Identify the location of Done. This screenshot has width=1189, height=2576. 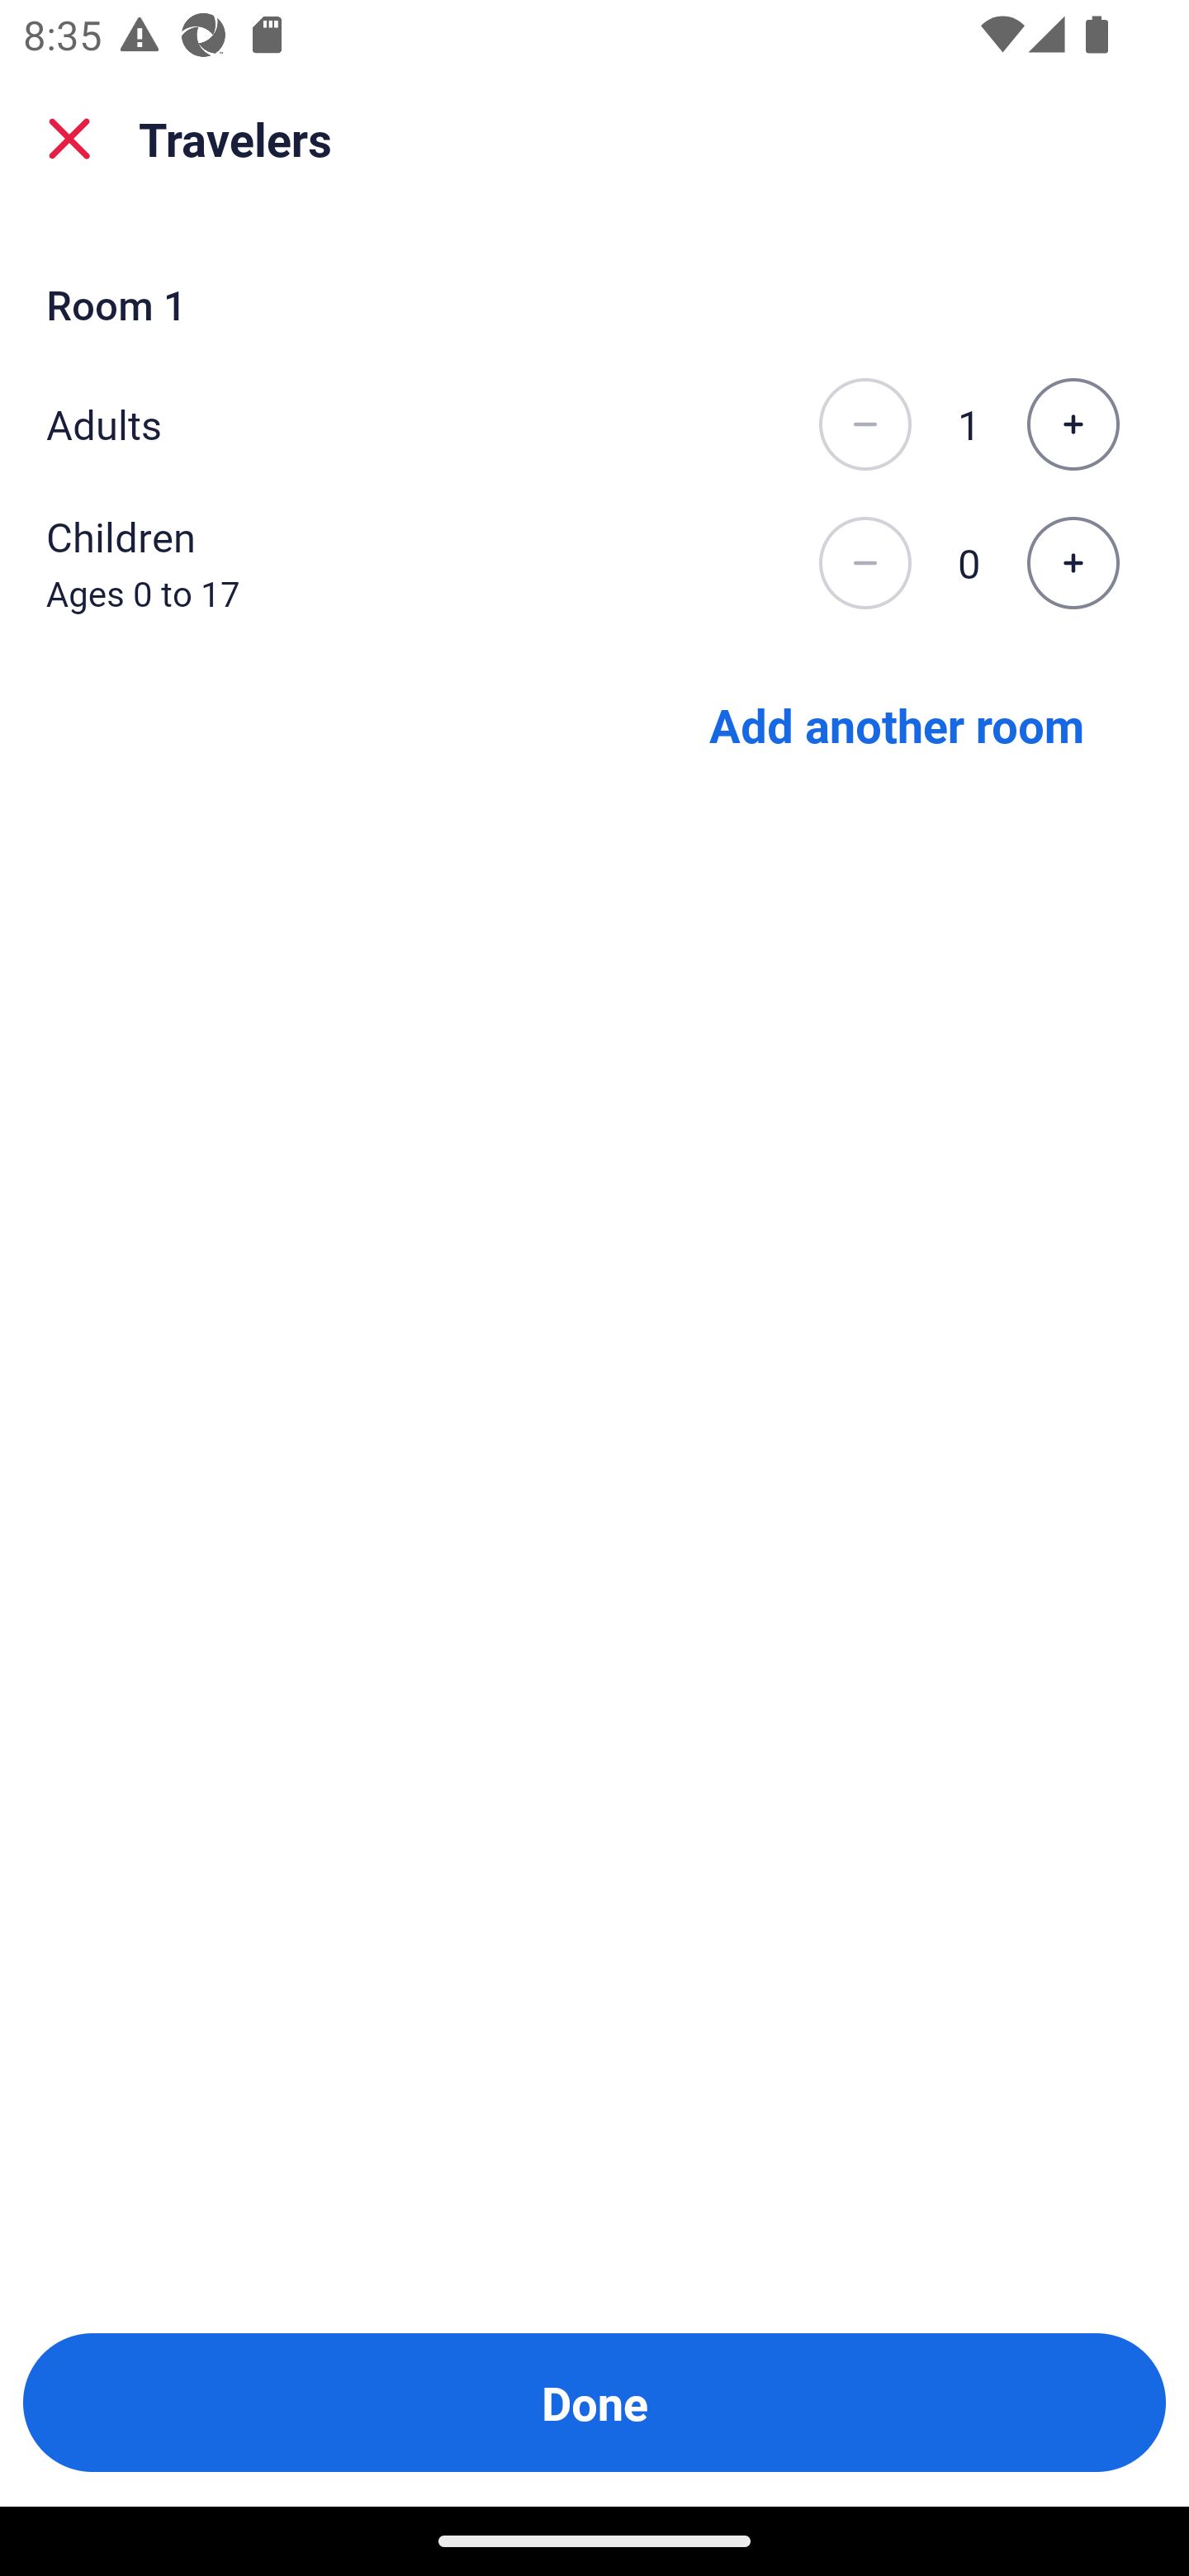
(594, 2403).